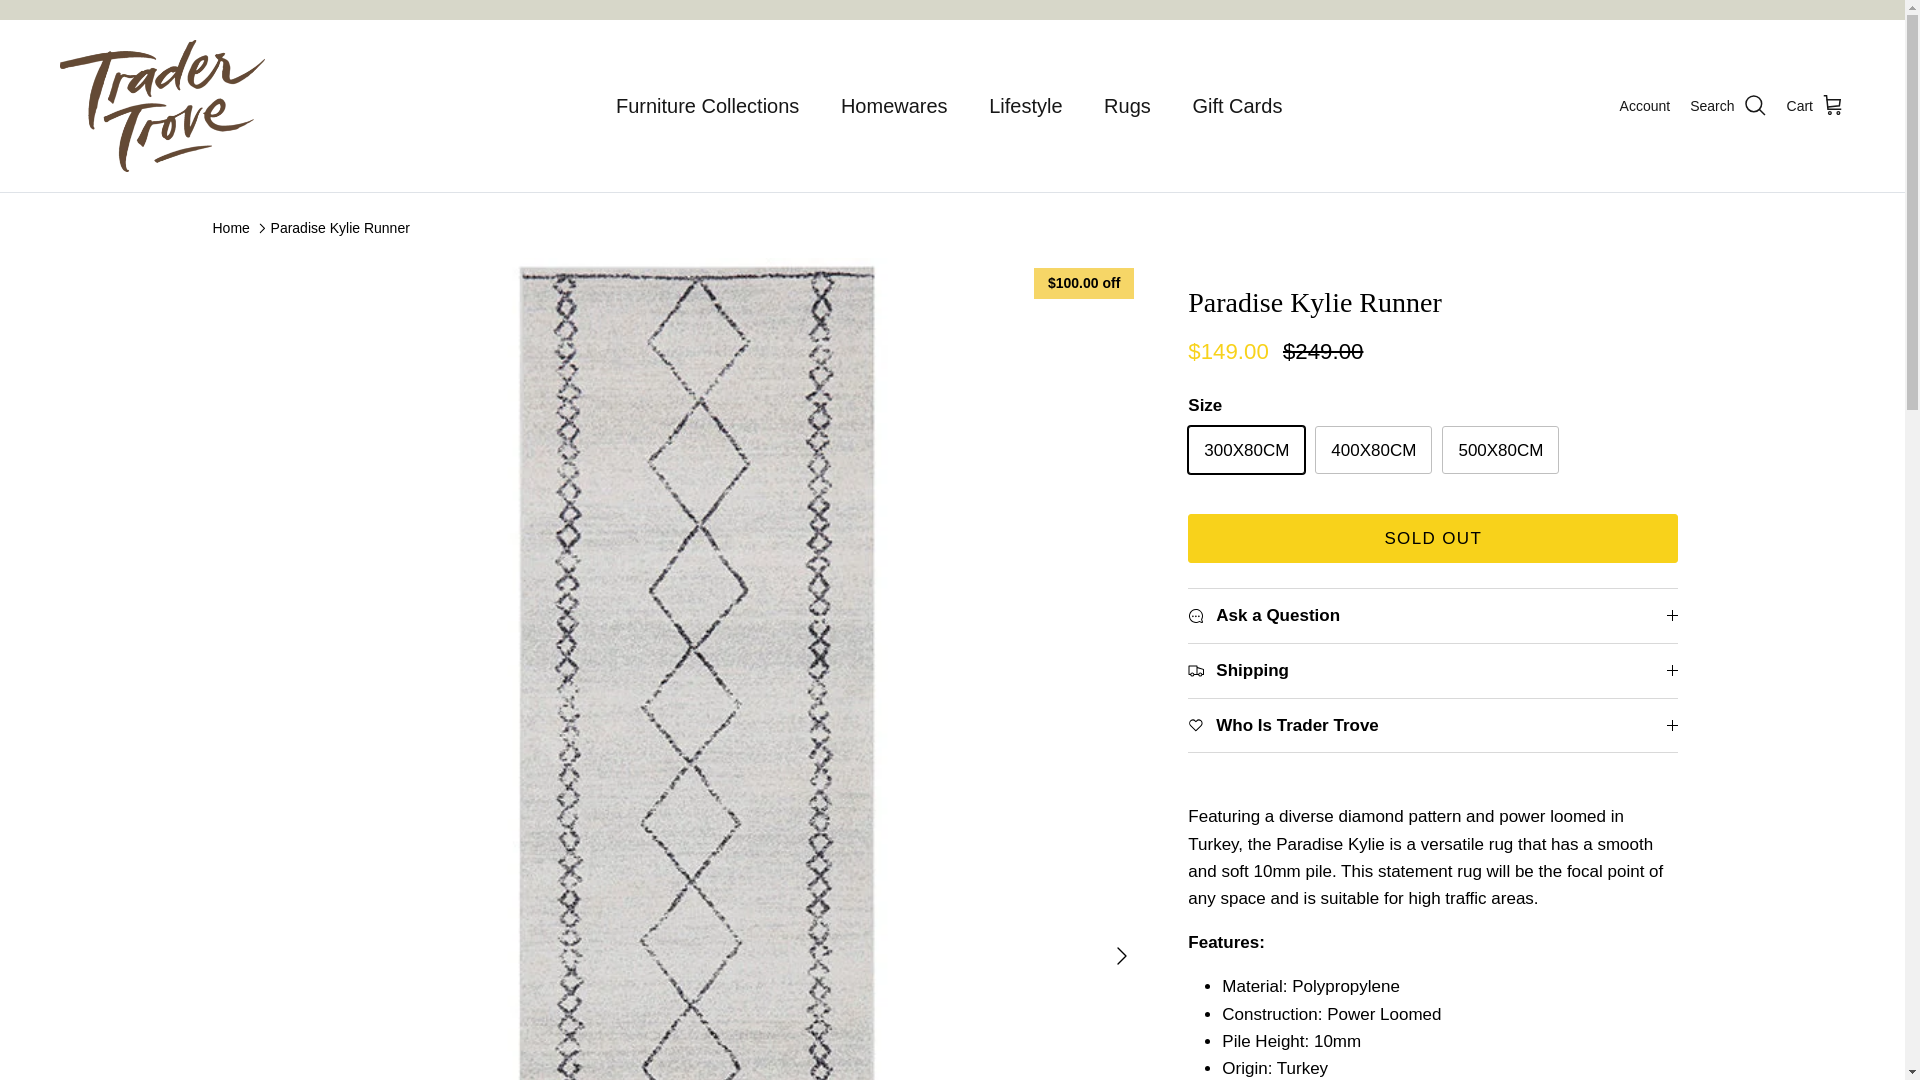  I want to click on Homewares, so click(894, 106).